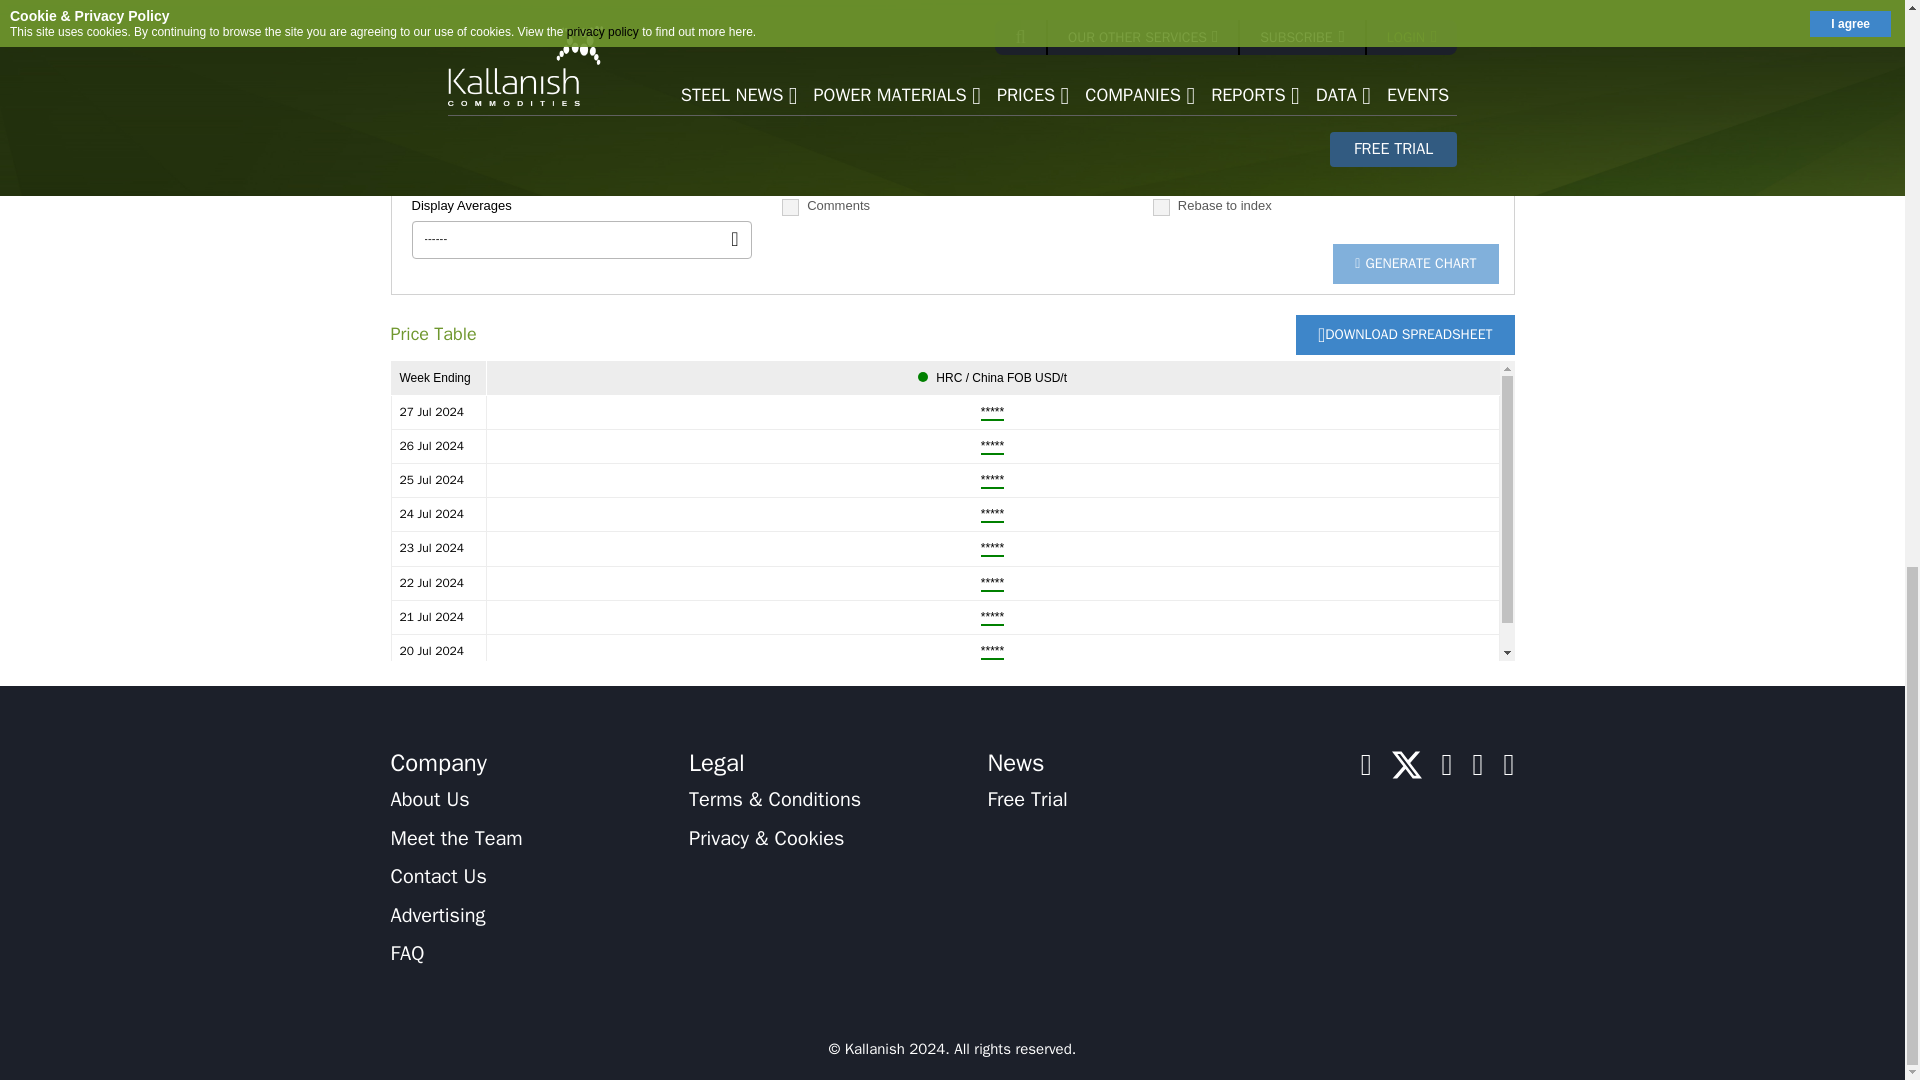  What do you see at coordinates (952, 84) in the screenshot?
I see `Select Price Series` at bounding box center [952, 84].